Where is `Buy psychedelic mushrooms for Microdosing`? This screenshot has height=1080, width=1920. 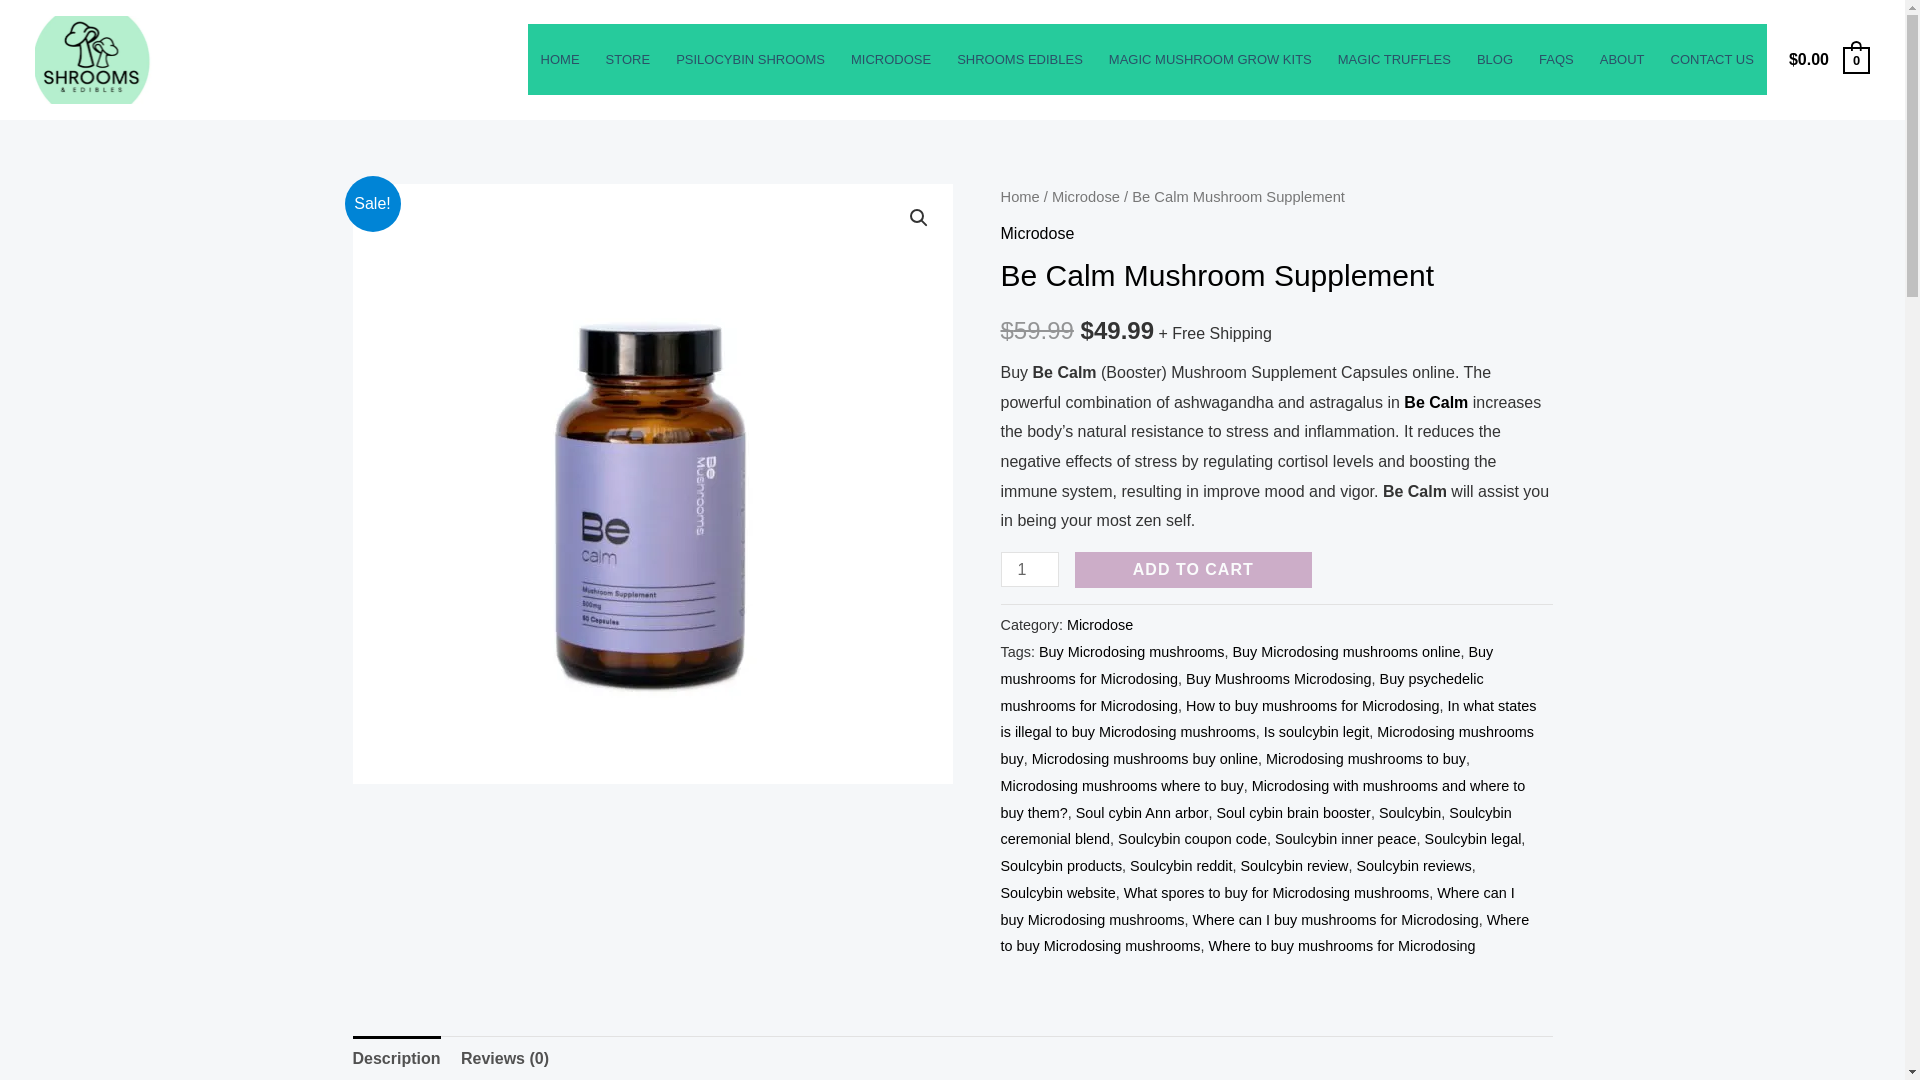 Buy psychedelic mushrooms for Microdosing is located at coordinates (1241, 692).